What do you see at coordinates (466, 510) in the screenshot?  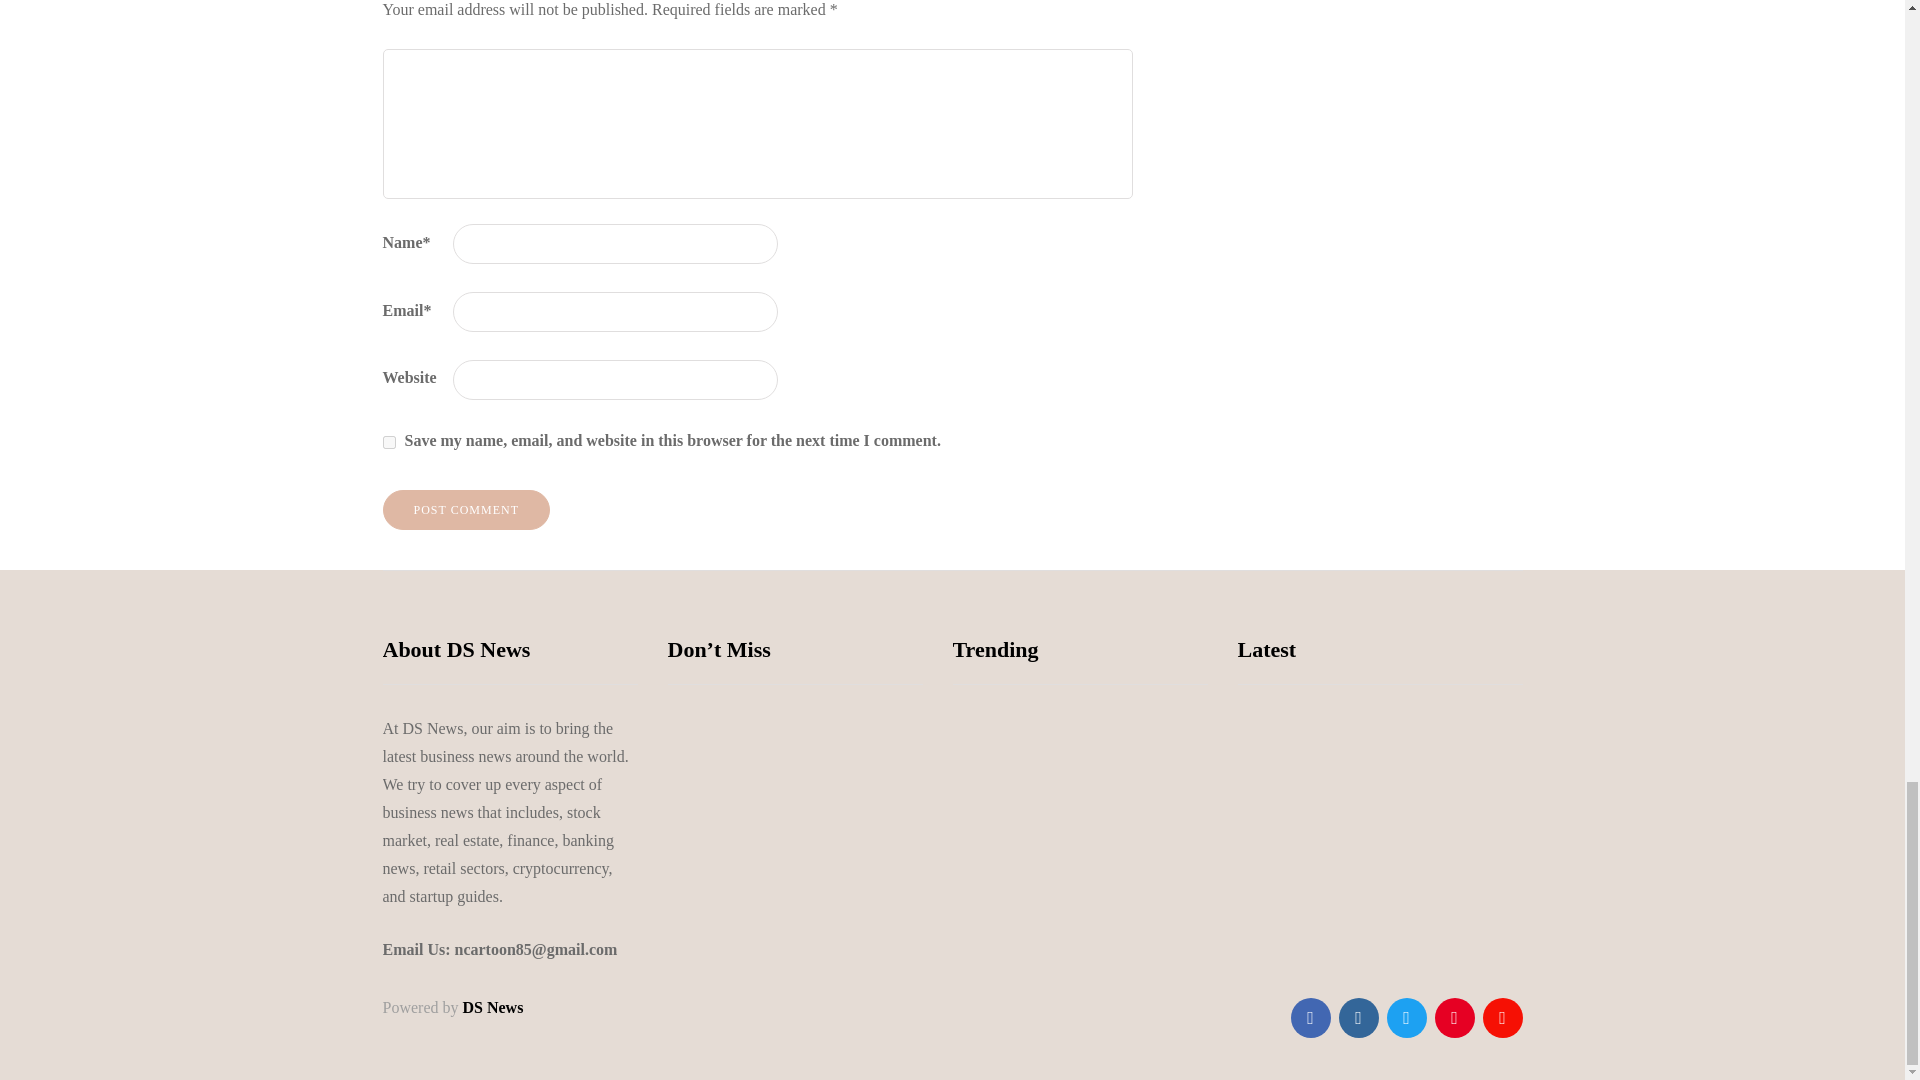 I see `Post comment` at bounding box center [466, 510].